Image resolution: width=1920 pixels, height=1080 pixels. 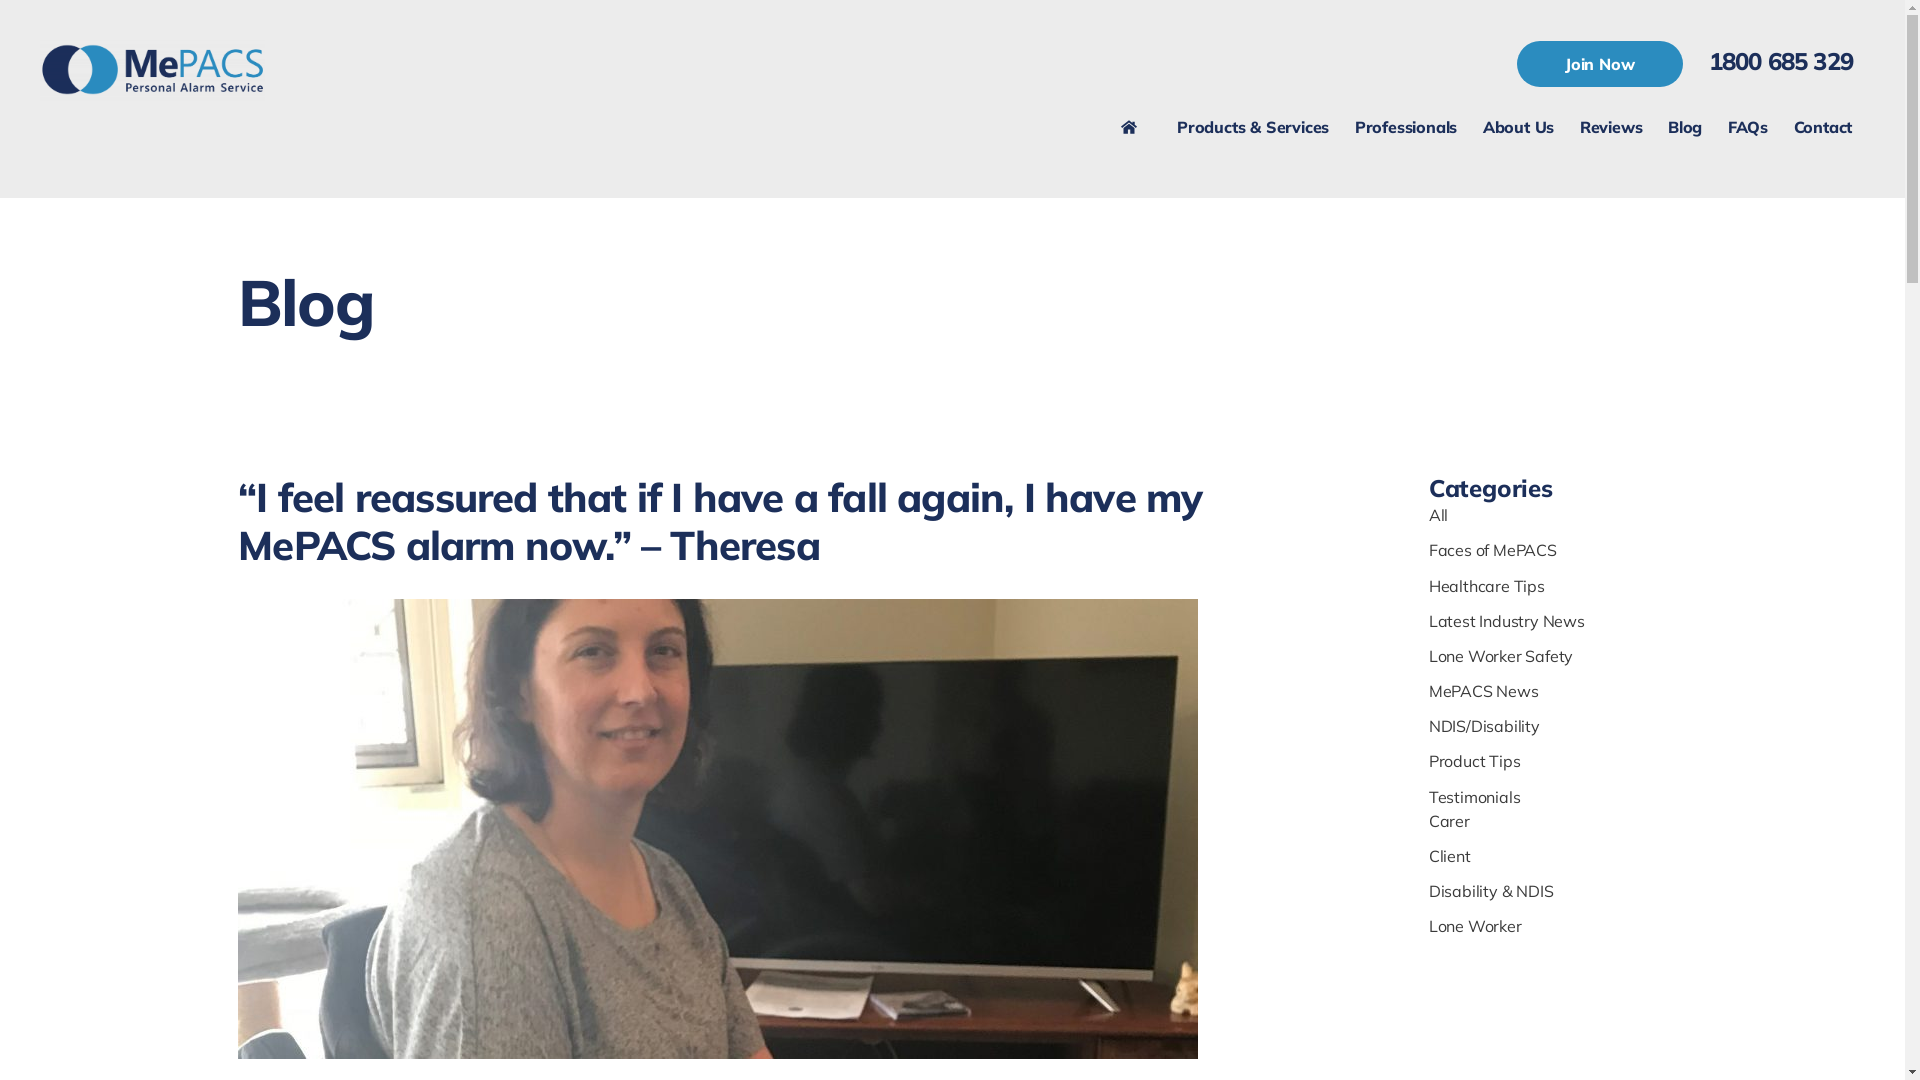 What do you see at coordinates (1253, 133) in the screenshot?
I see `Products & Services` at bounding box center [1253, 133].